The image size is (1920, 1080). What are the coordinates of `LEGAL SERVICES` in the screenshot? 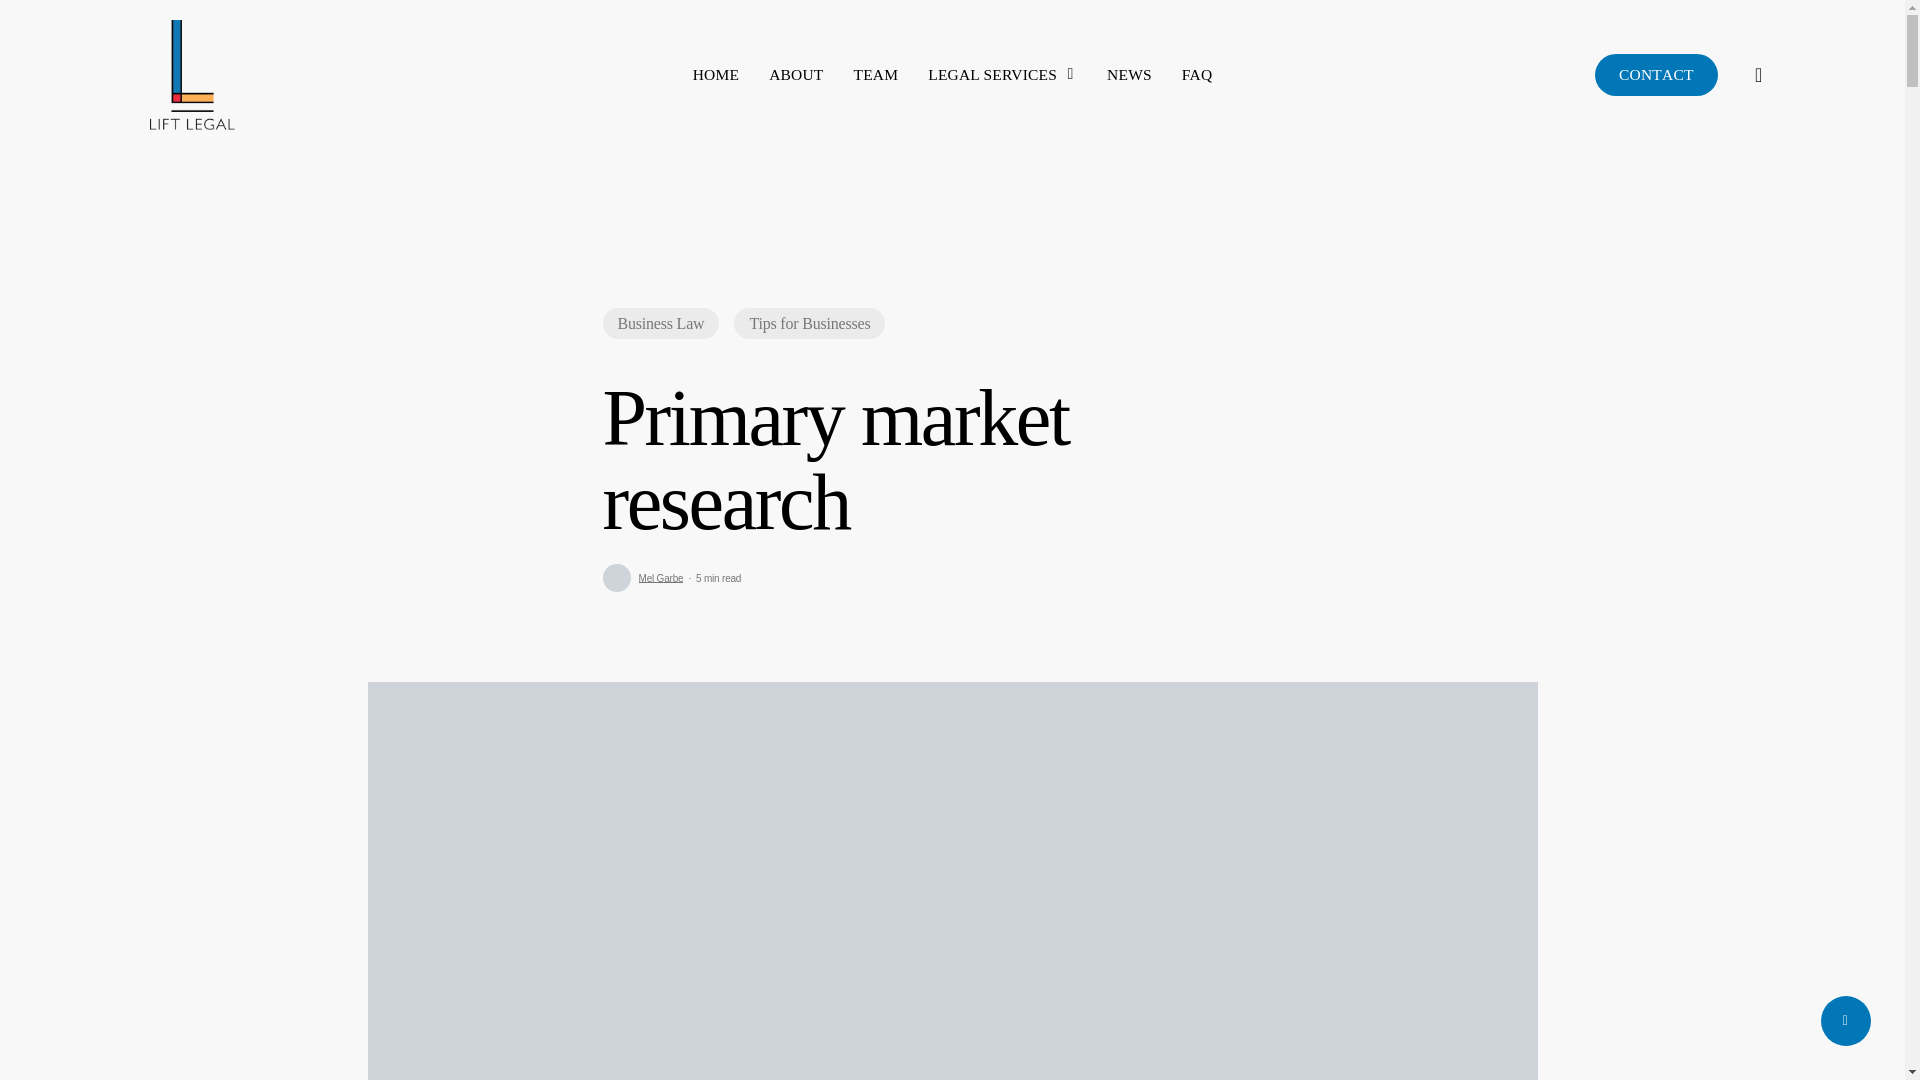 It's located at (1002, 74).